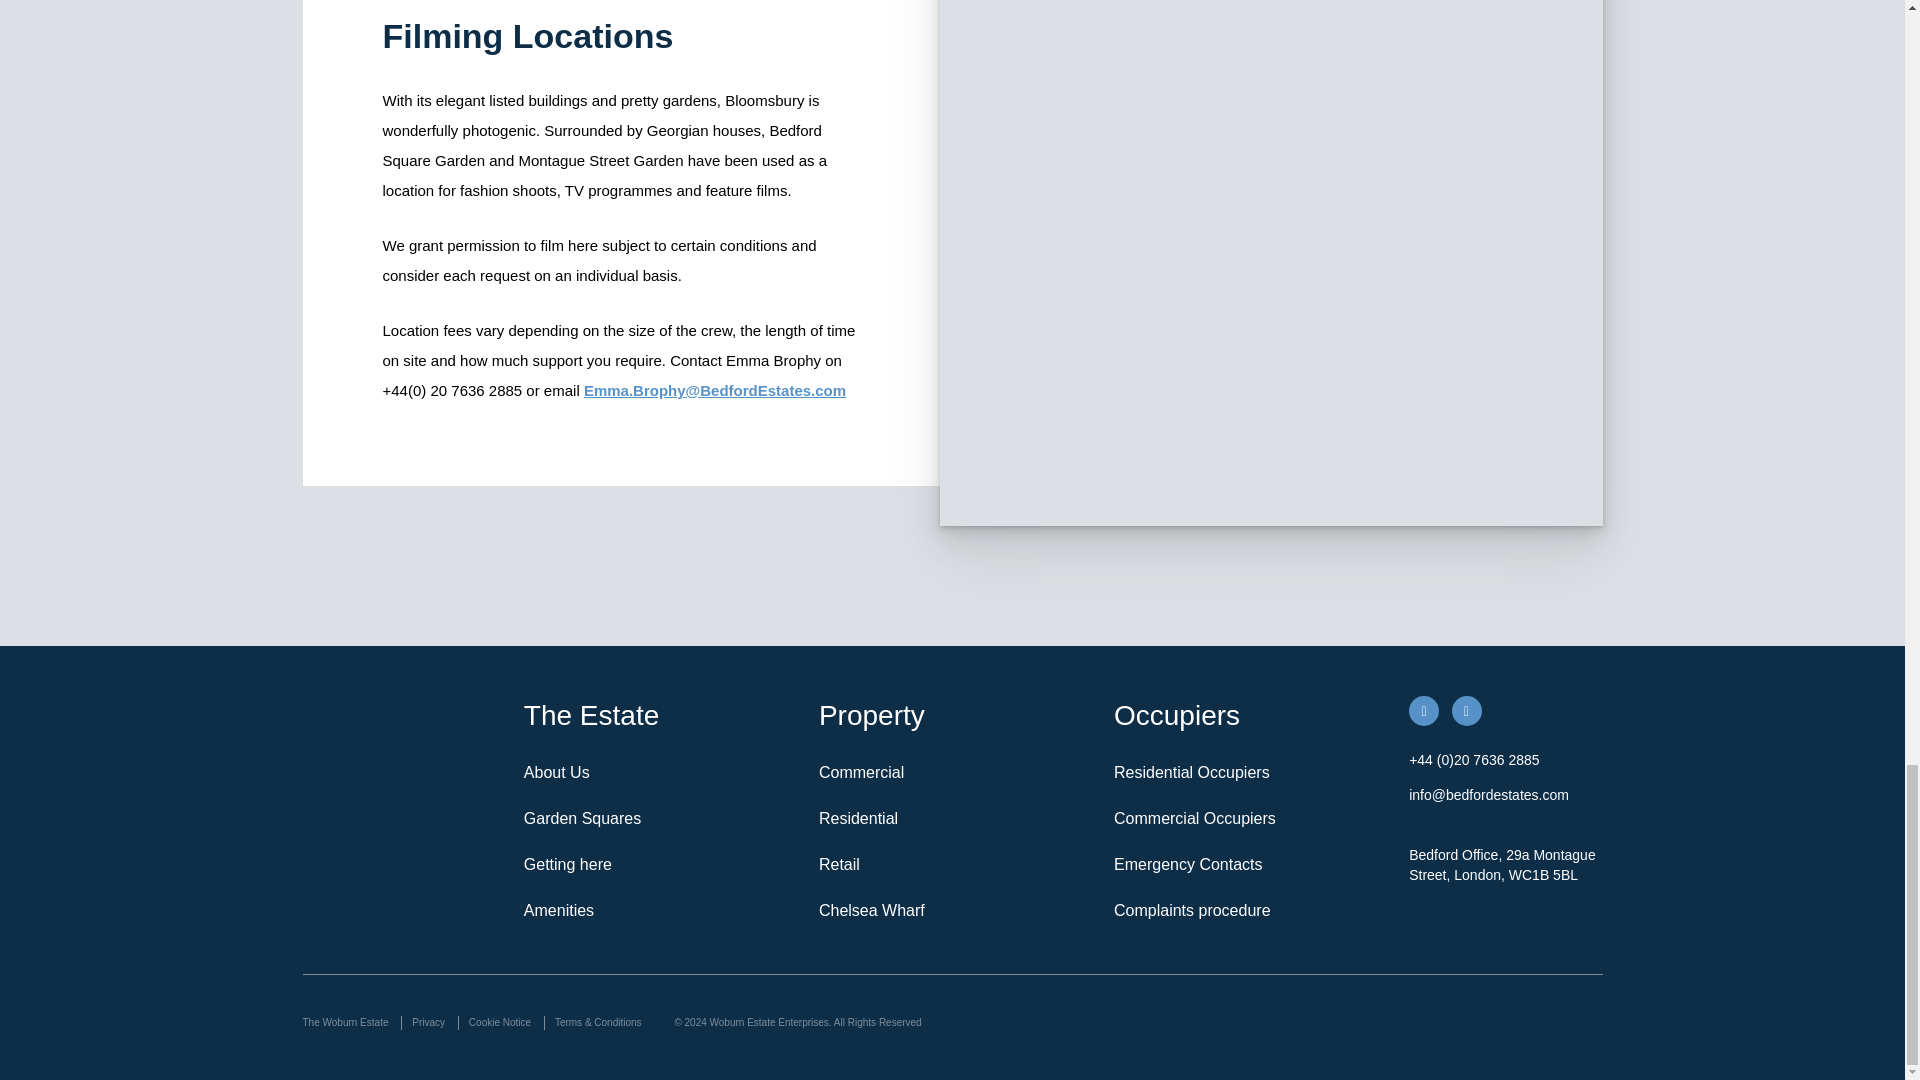  What do you see at coordinates (952, 819) in the screenshot?
I see `Residential ` at bounding box center [952, 819].